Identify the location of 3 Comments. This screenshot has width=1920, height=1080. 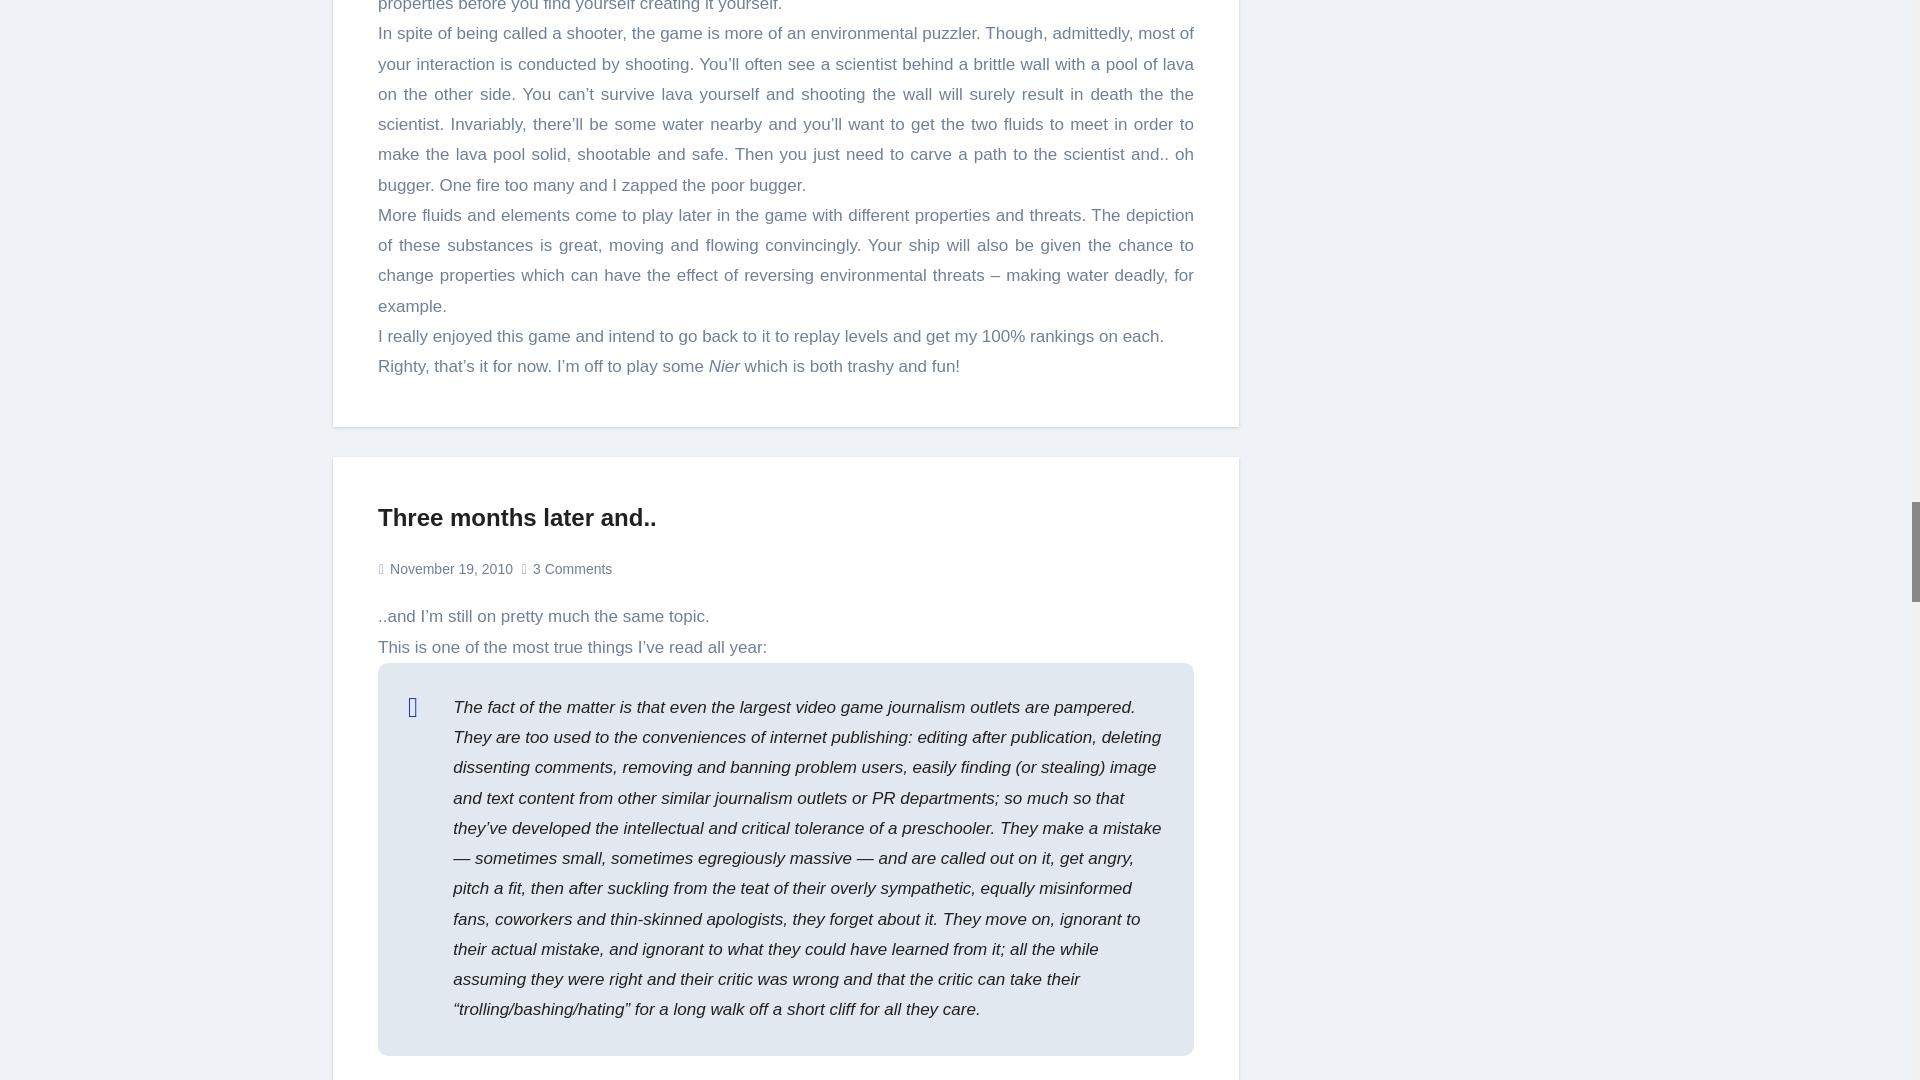
(572, 568).